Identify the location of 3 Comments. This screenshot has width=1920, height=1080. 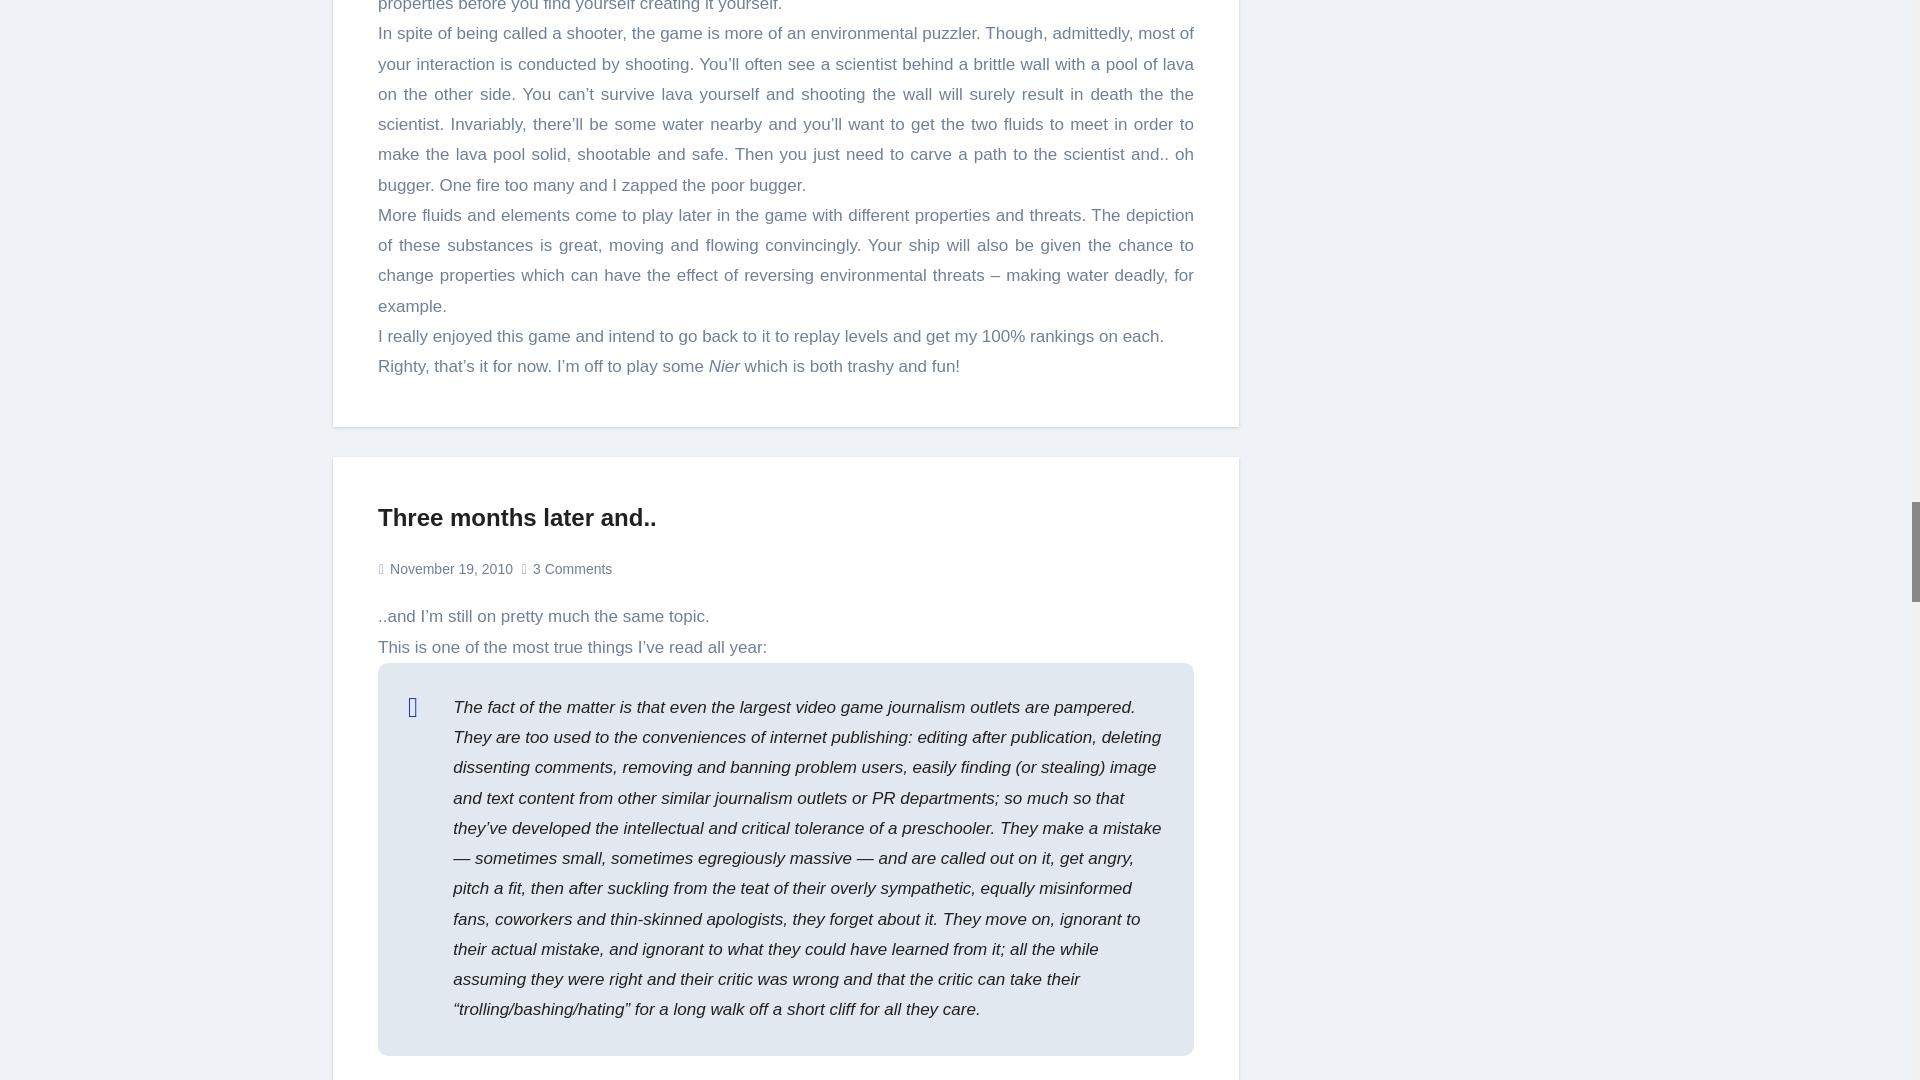
(572, 568).